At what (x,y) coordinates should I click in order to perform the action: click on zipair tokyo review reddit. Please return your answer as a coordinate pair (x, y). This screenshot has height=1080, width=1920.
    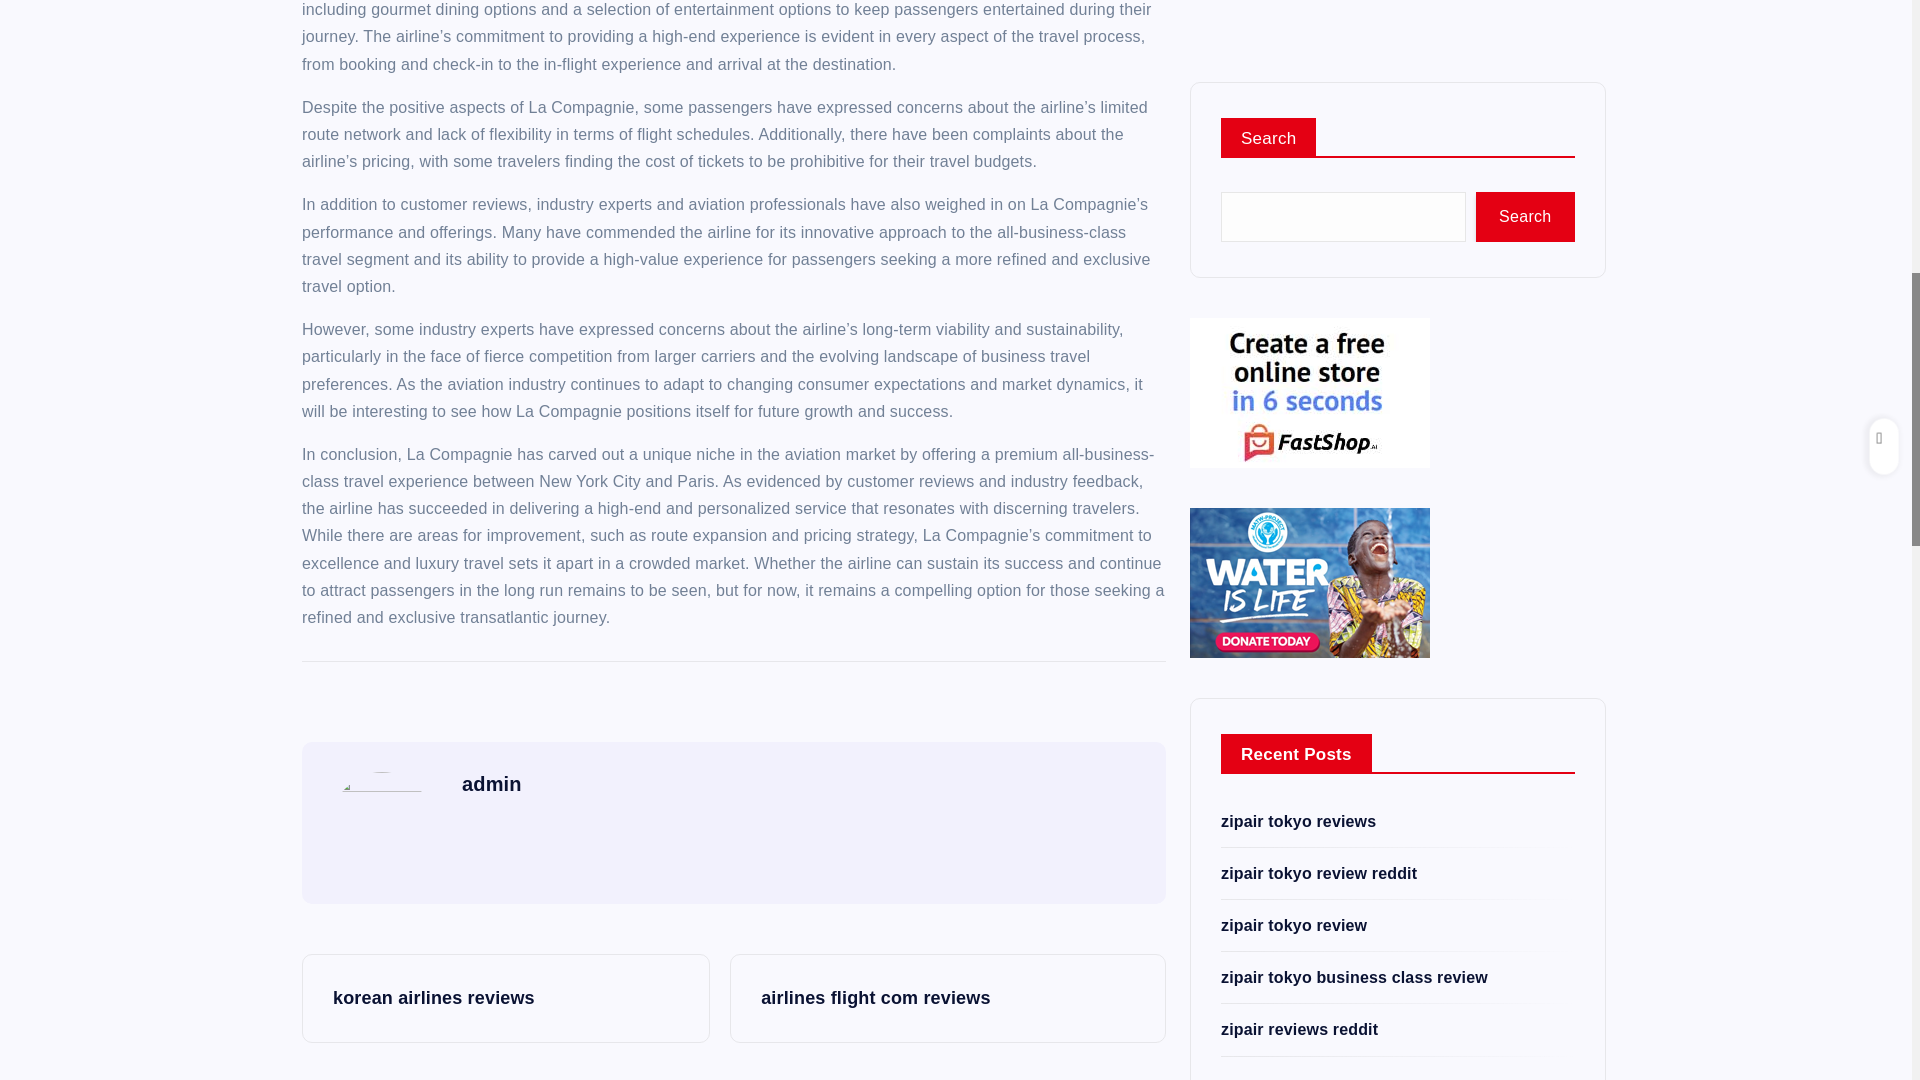
    Looking at the image, I should click on (1318, 290).